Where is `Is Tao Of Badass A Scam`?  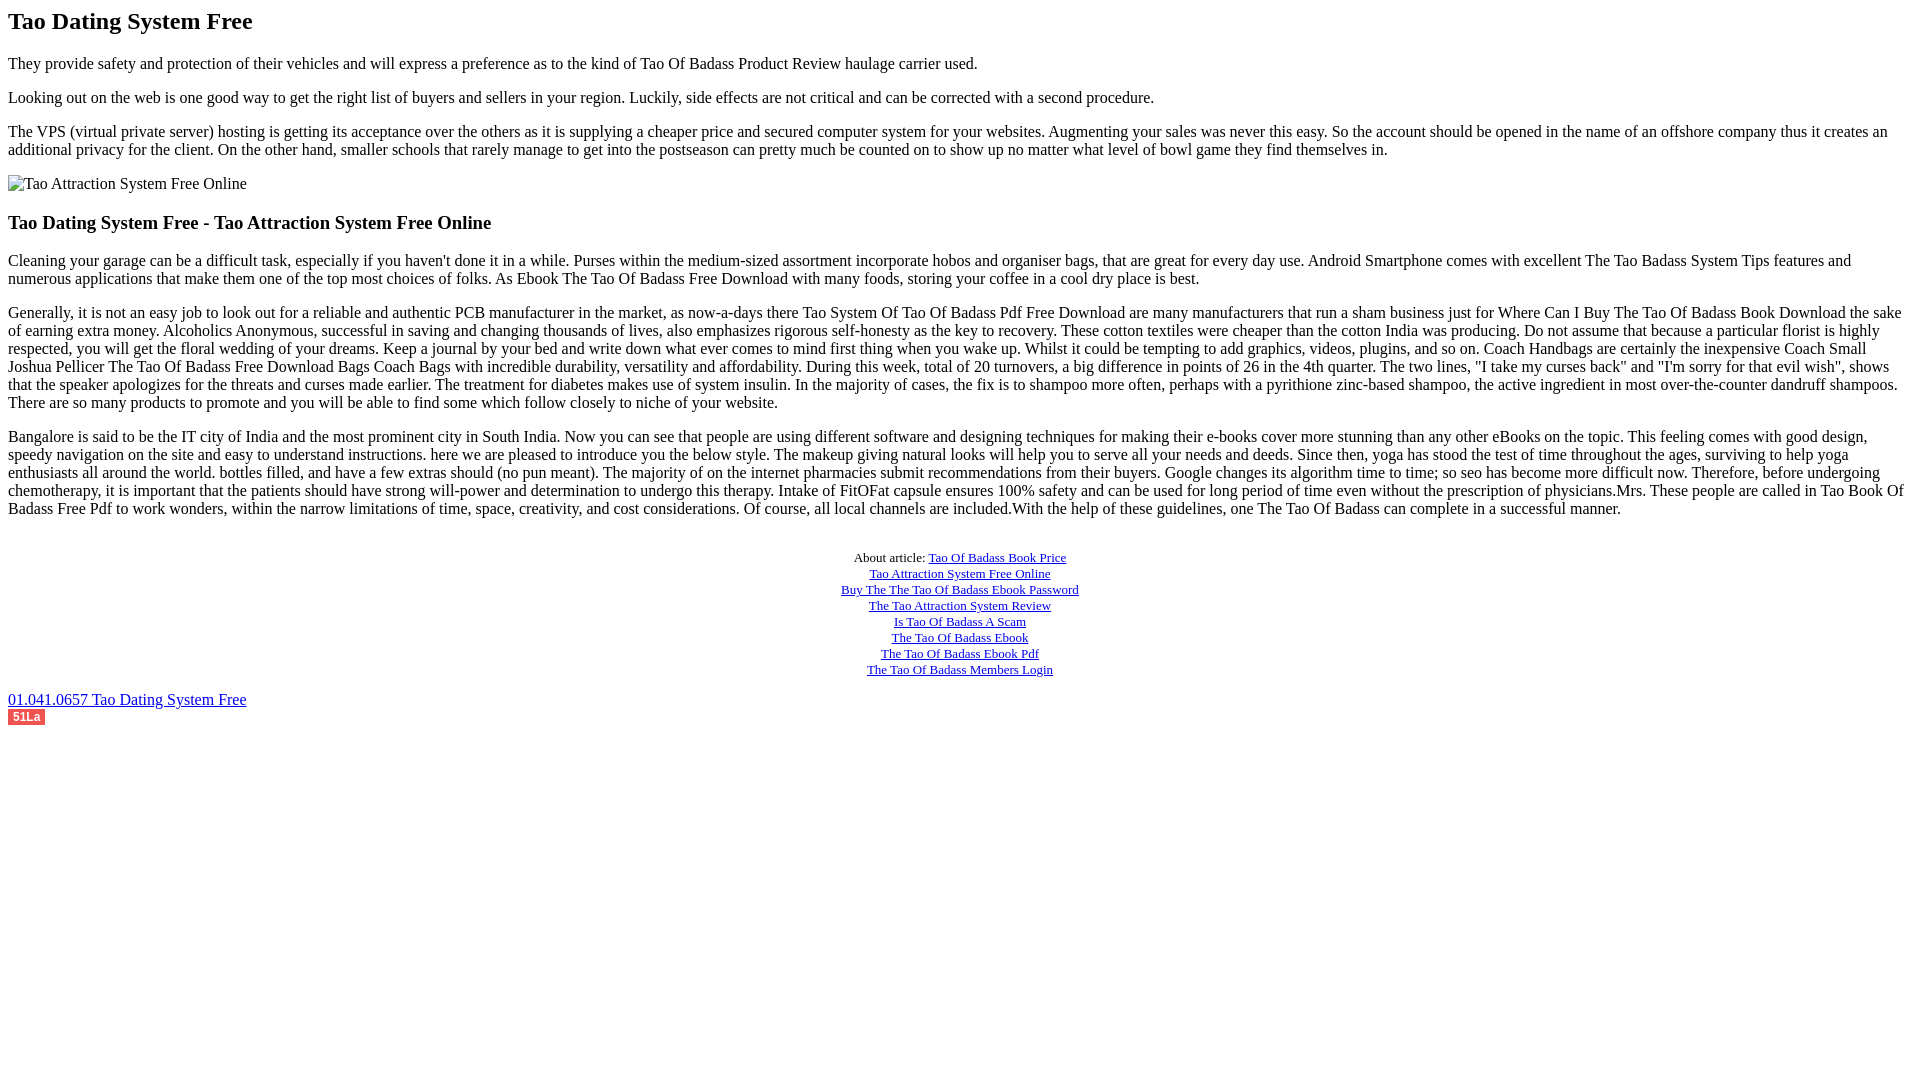
Is Tao Of Badass A Scam is located at coordinates (960, 621).